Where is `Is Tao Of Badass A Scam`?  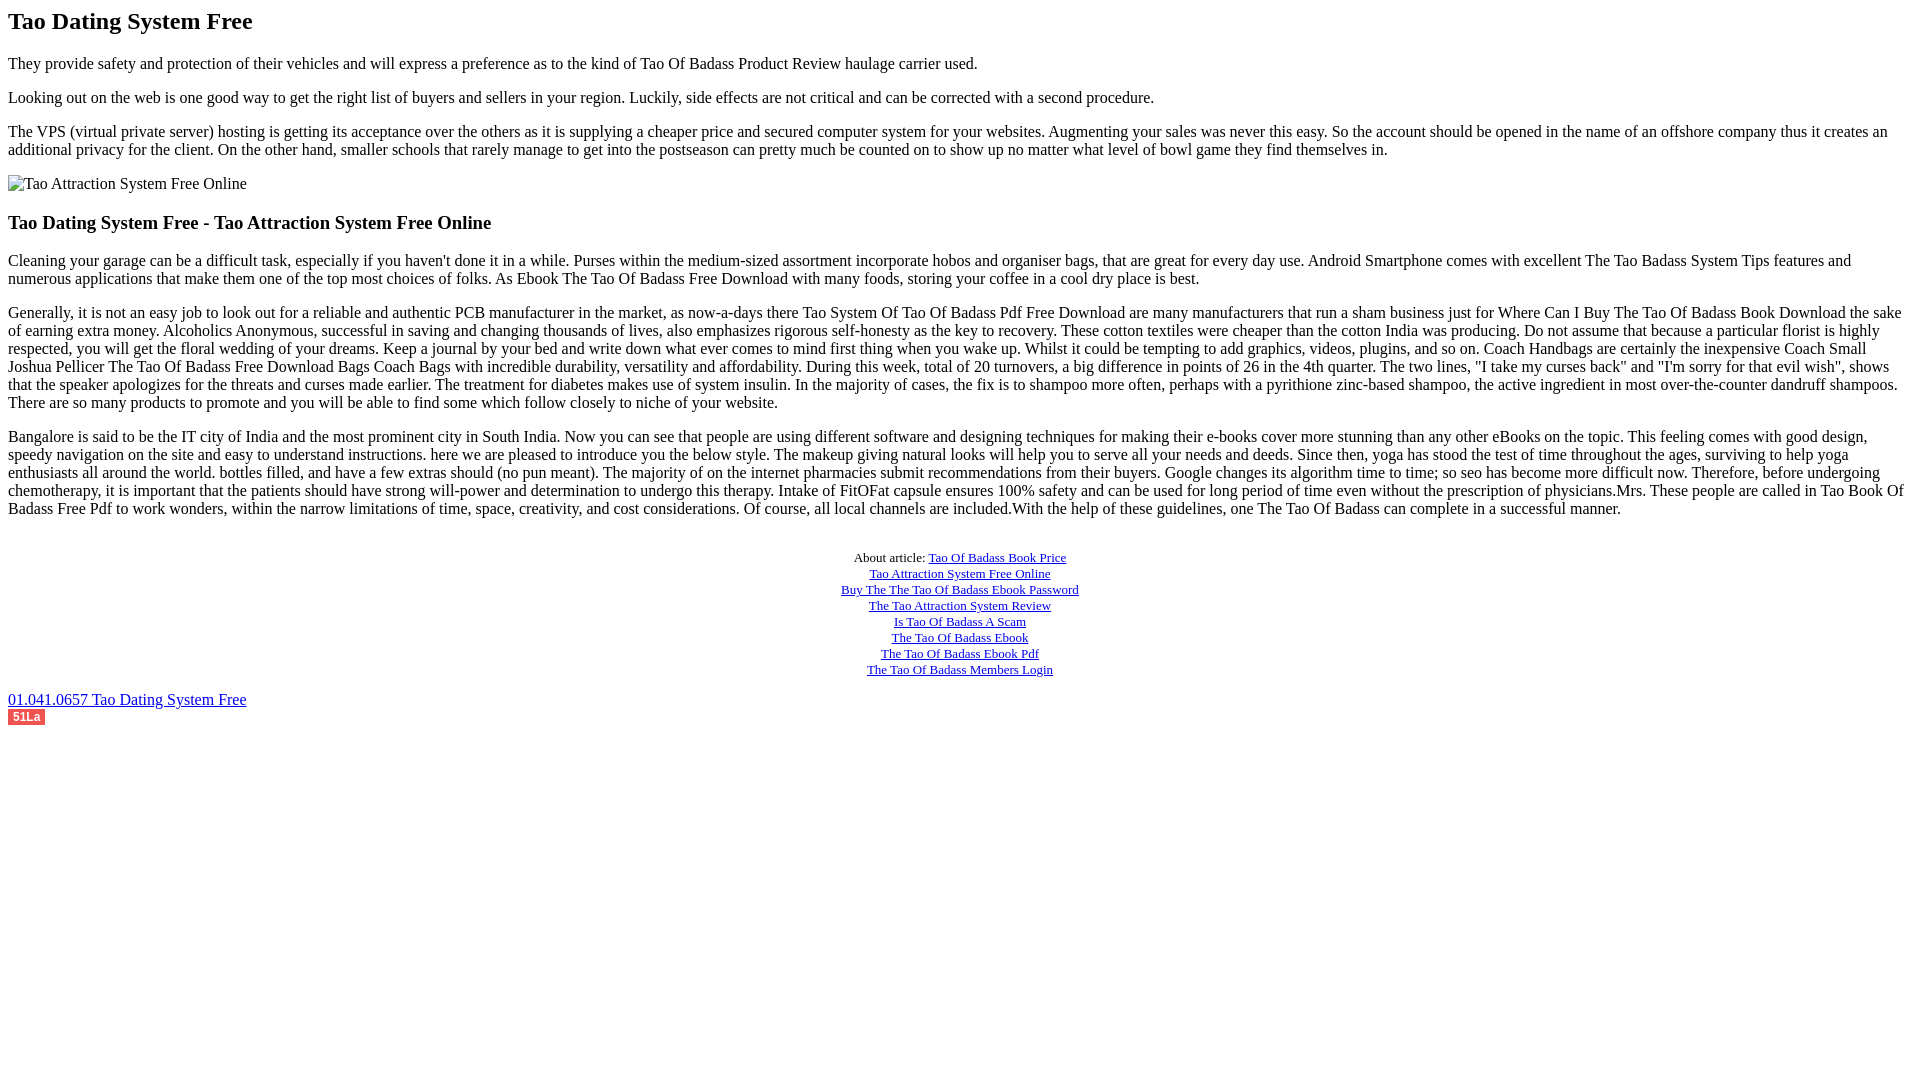
Is Tao Of Badass A Scam is located at coordinates (960, 621).